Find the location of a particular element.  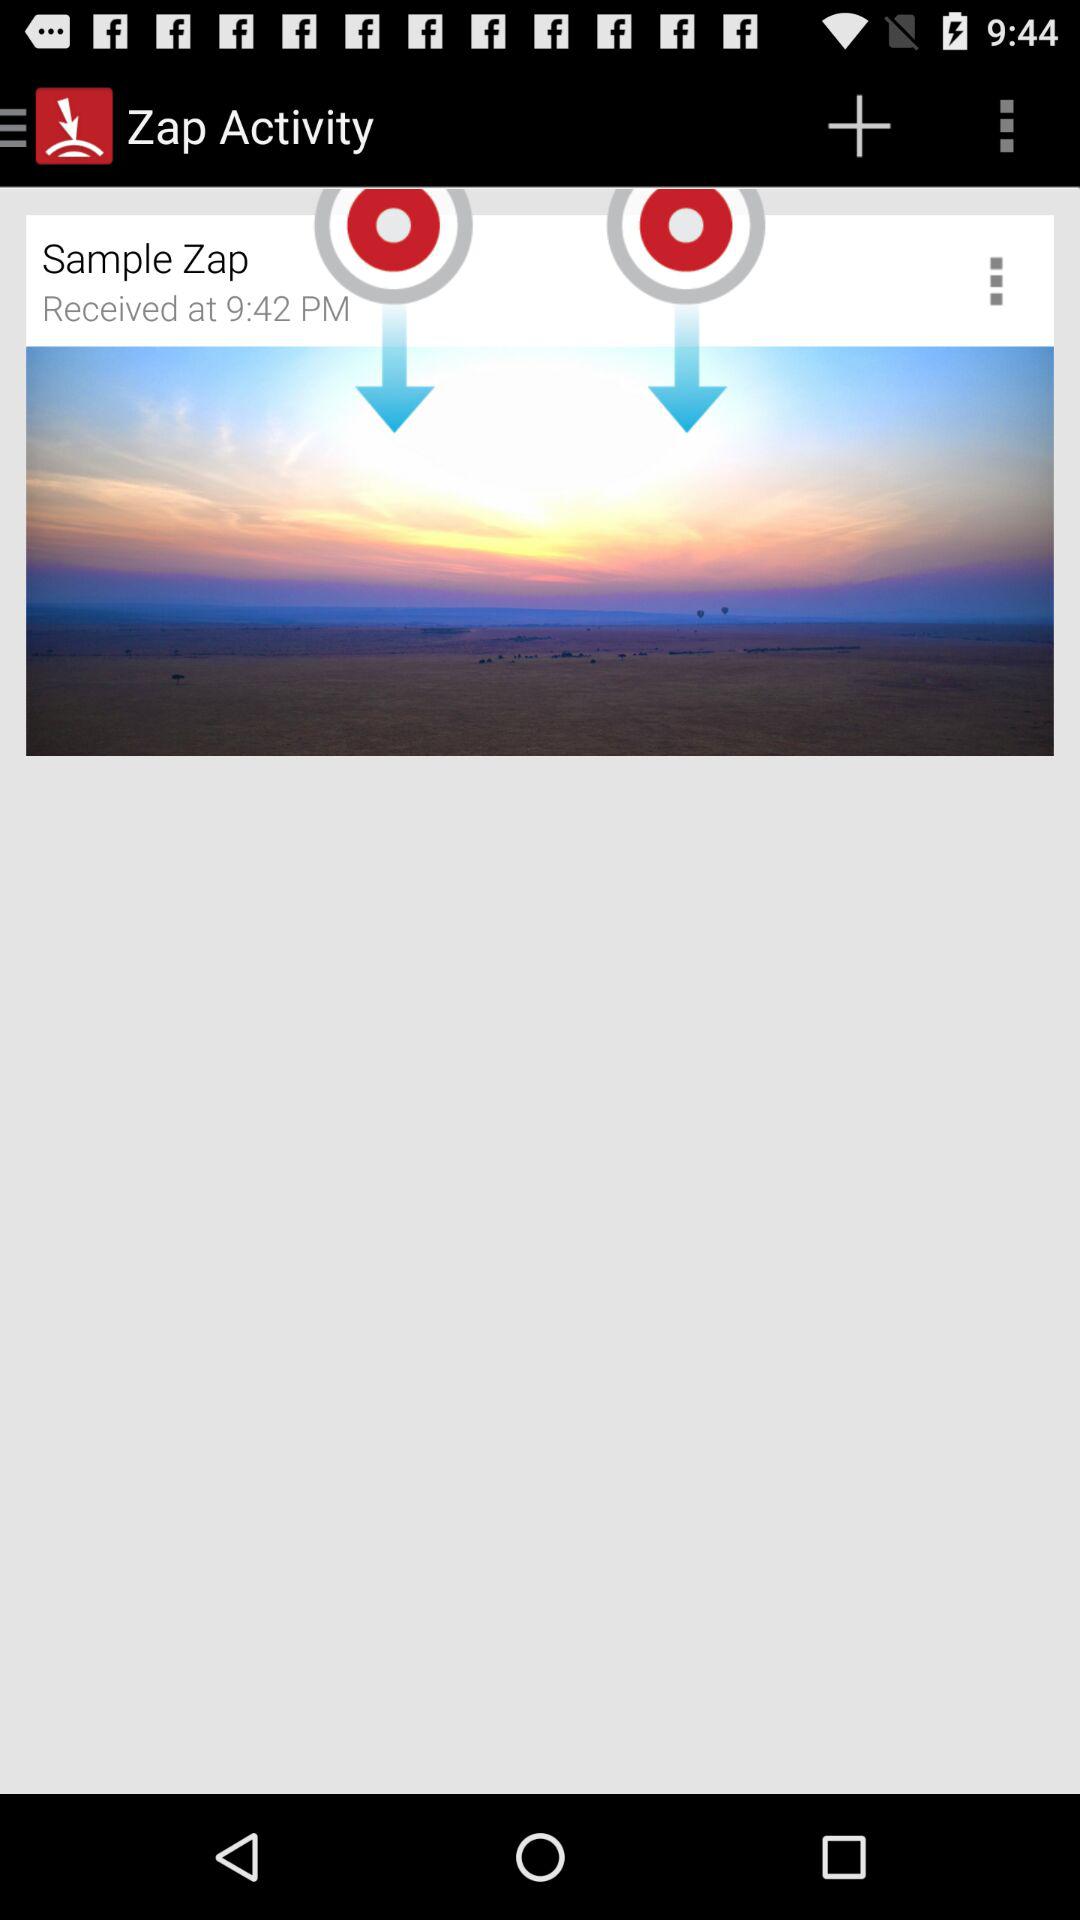

tap the sample zap icon is located at coordinates (422, 250).